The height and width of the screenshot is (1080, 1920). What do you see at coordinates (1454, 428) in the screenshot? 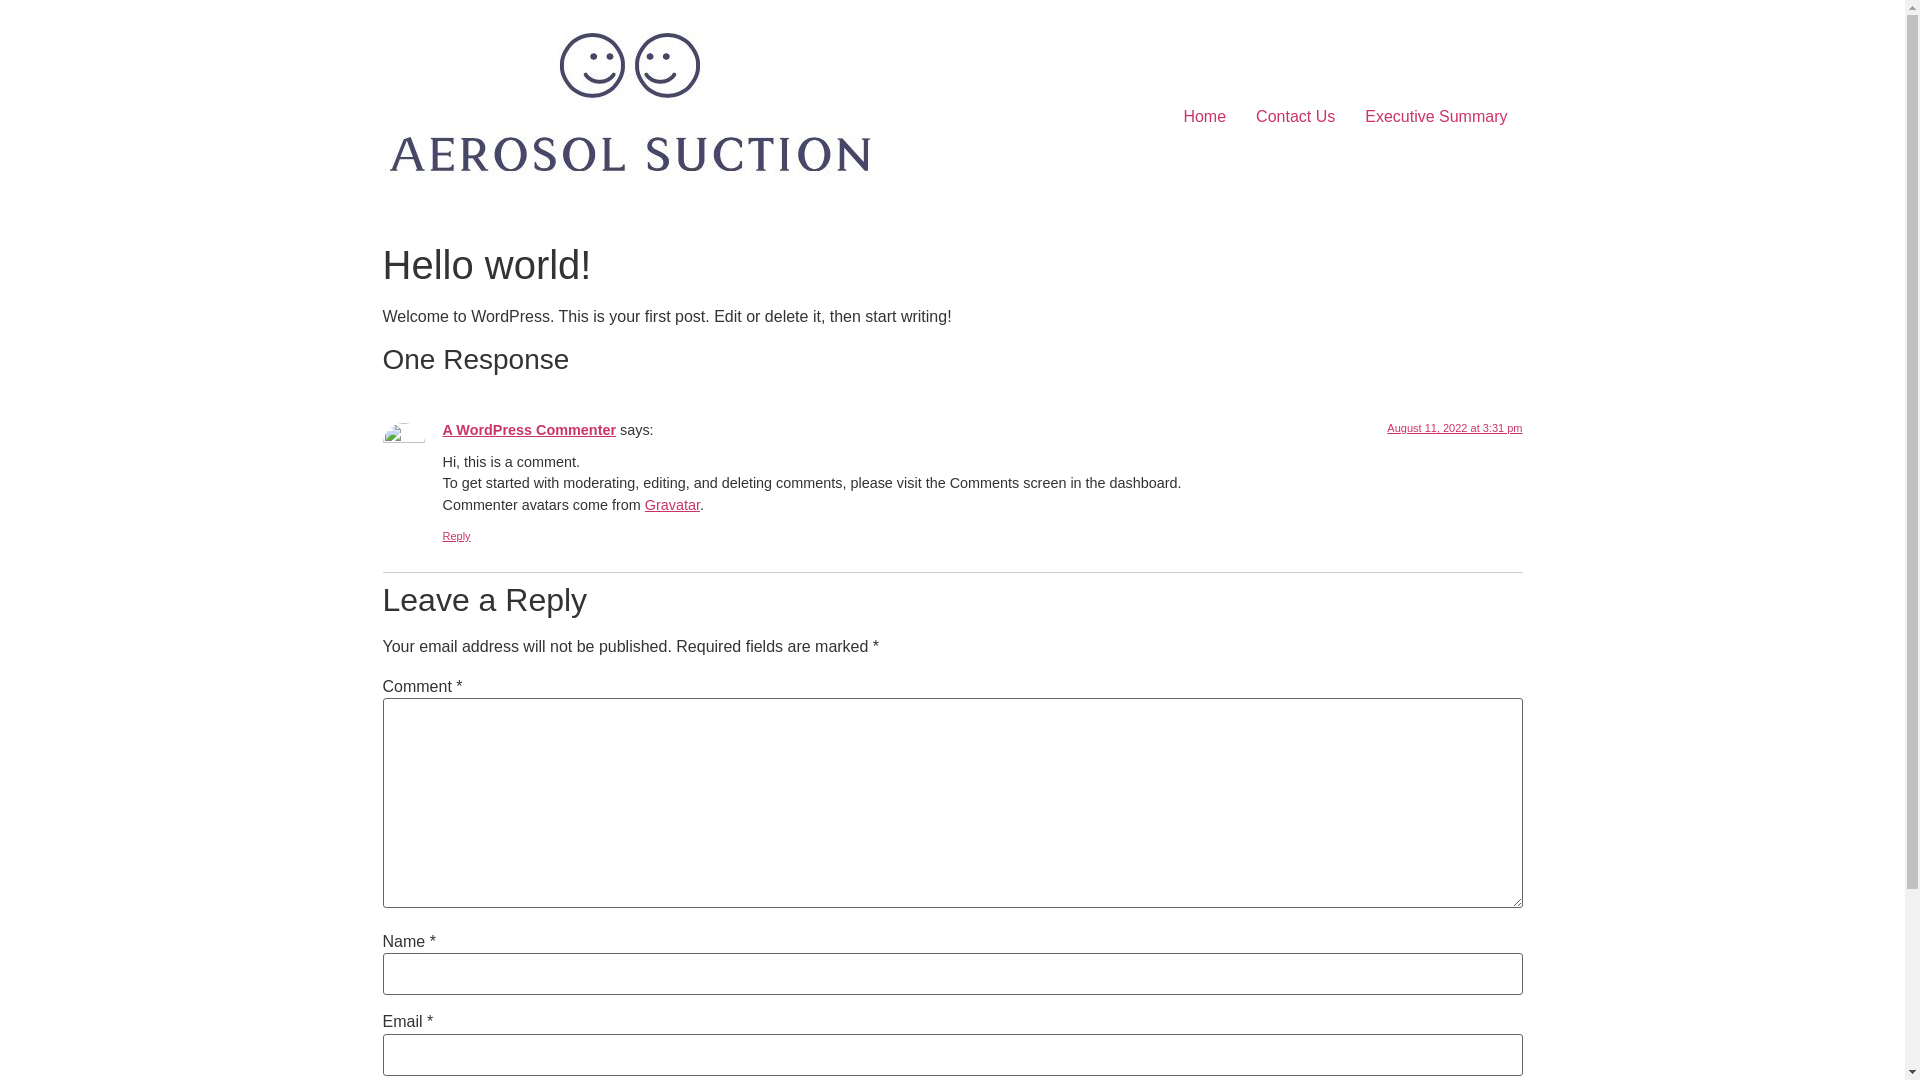
I see `August 11, 2022 at 3:31 pm` at bounding box center [1454, 428].